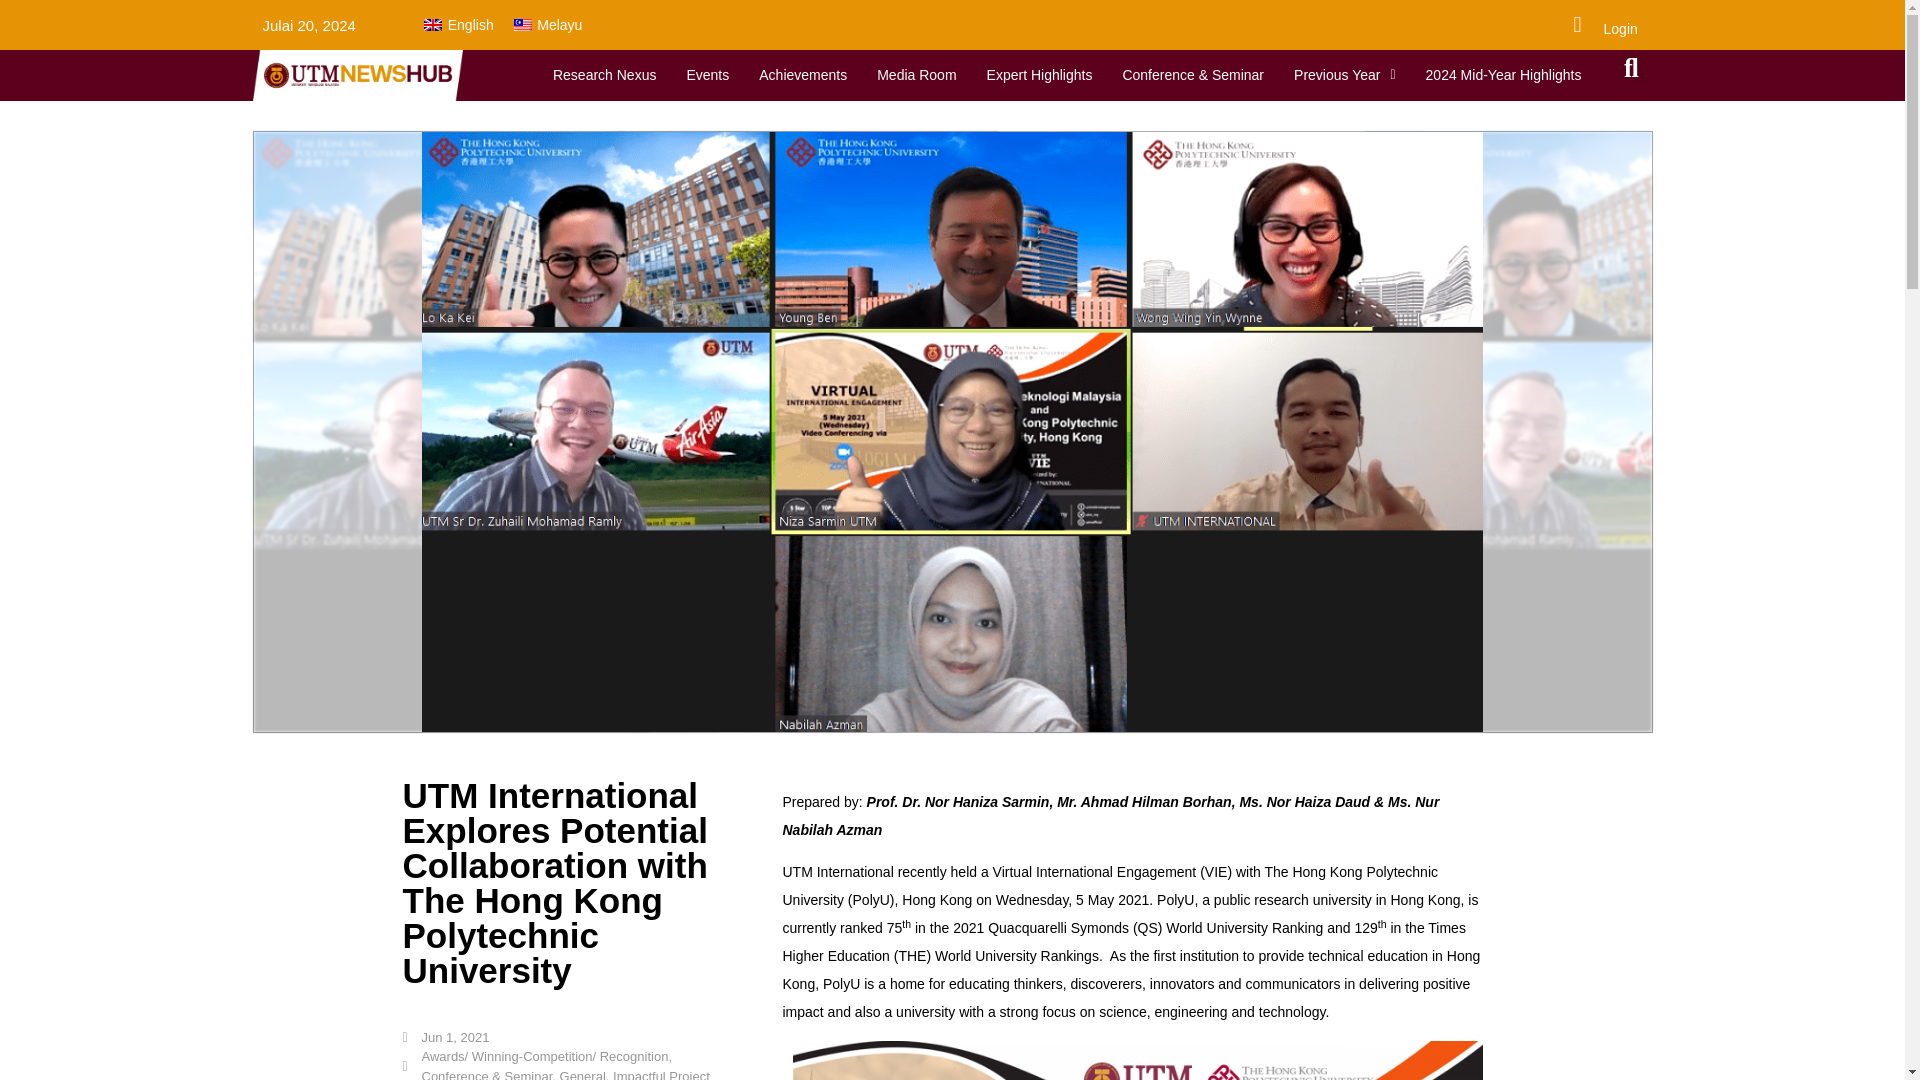 The width and height of the screenshot is (1920, 1080). Describe the element at coordinates (604, 74) in the screenshot. I see `Research Nexus` at that location.